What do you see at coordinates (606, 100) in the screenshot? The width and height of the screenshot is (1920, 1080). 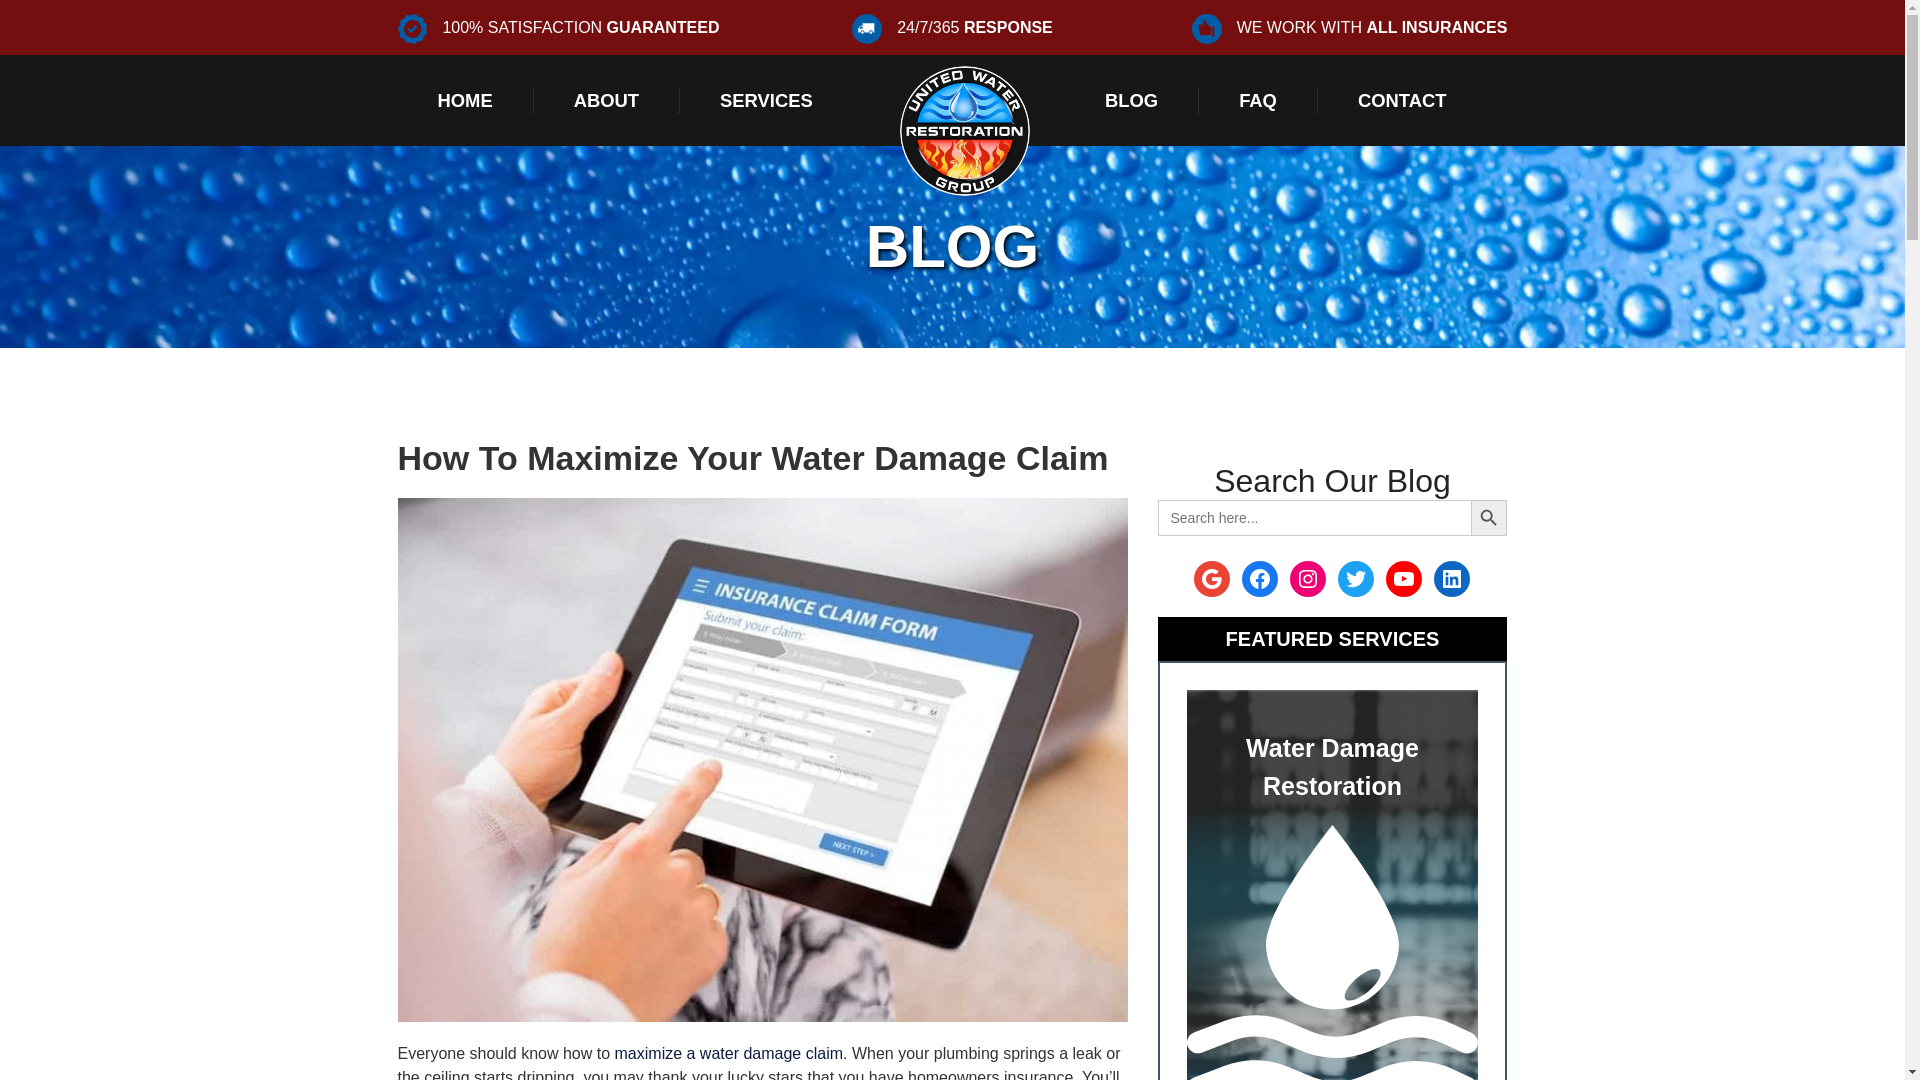 I see `ABOUT` at bounding box center [606, 100].